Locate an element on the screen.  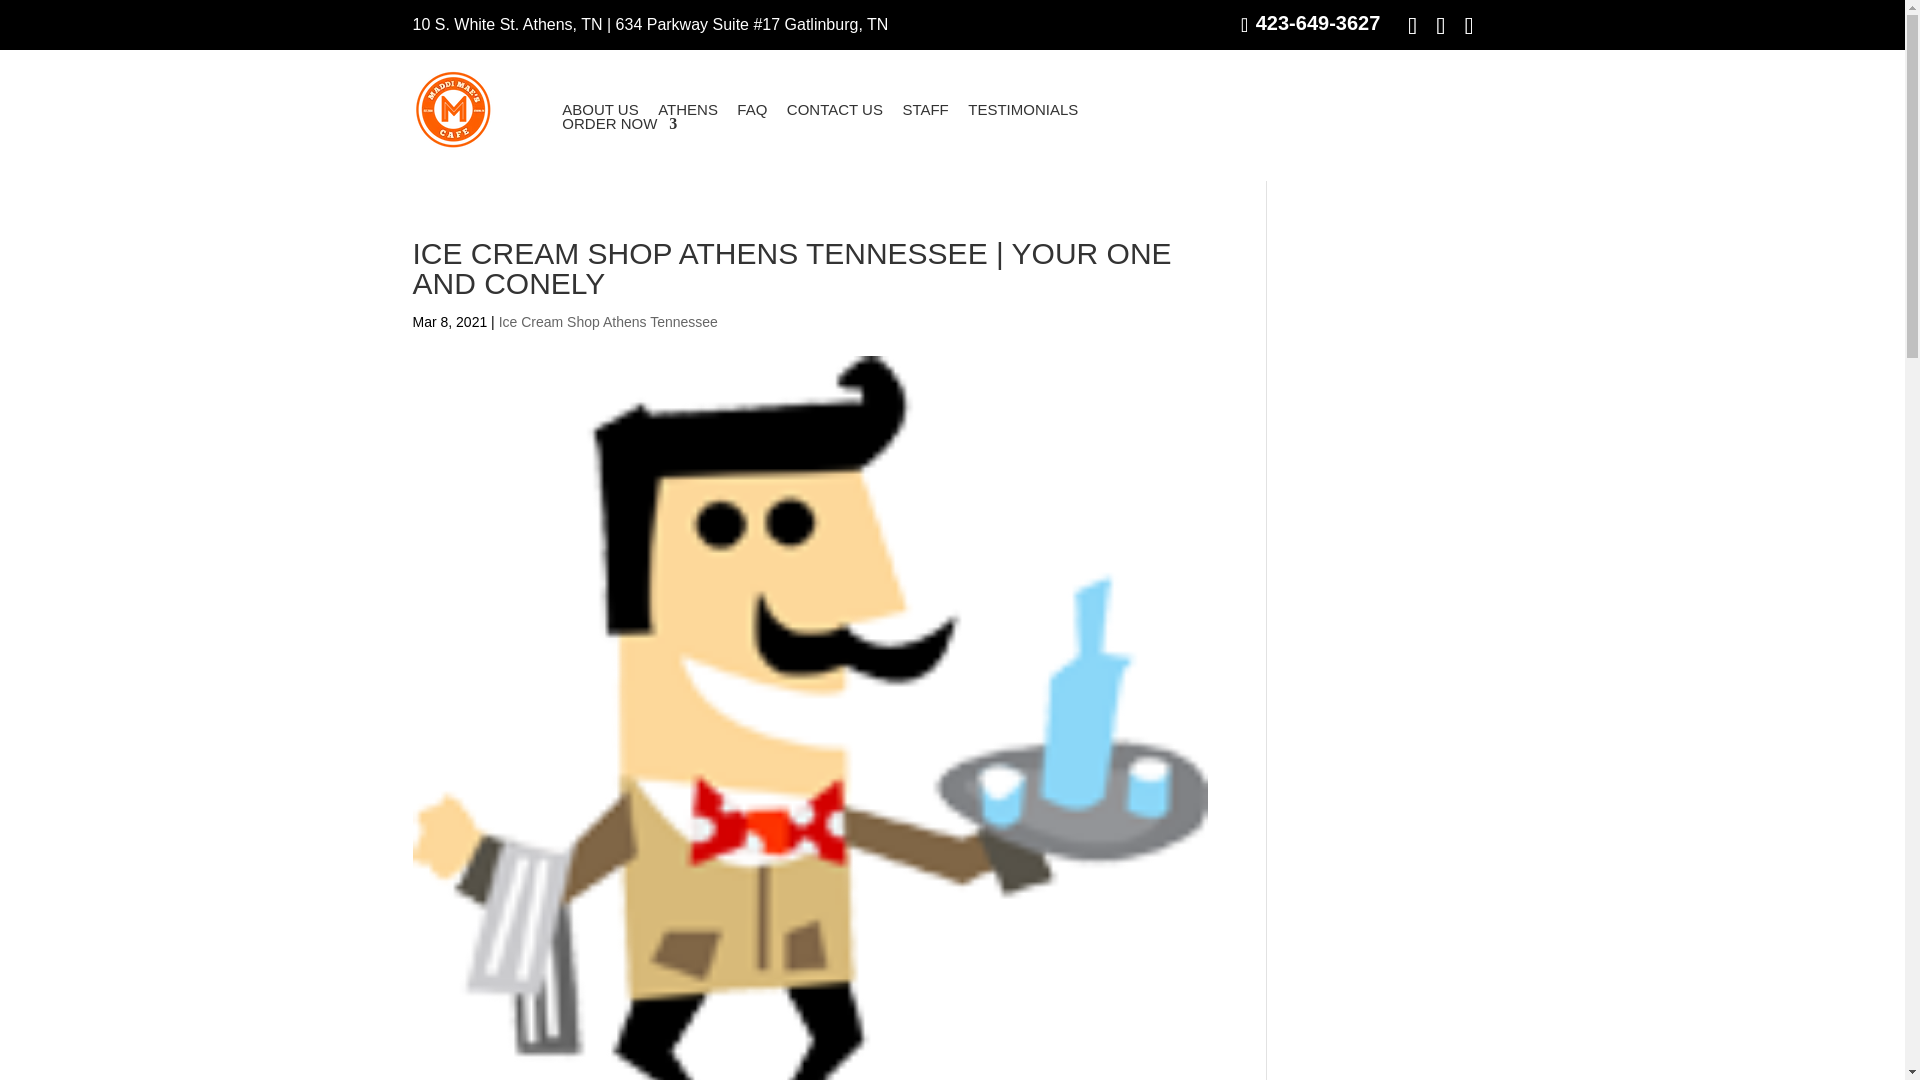
ORDER NOW is located at coordinates (620, 123).